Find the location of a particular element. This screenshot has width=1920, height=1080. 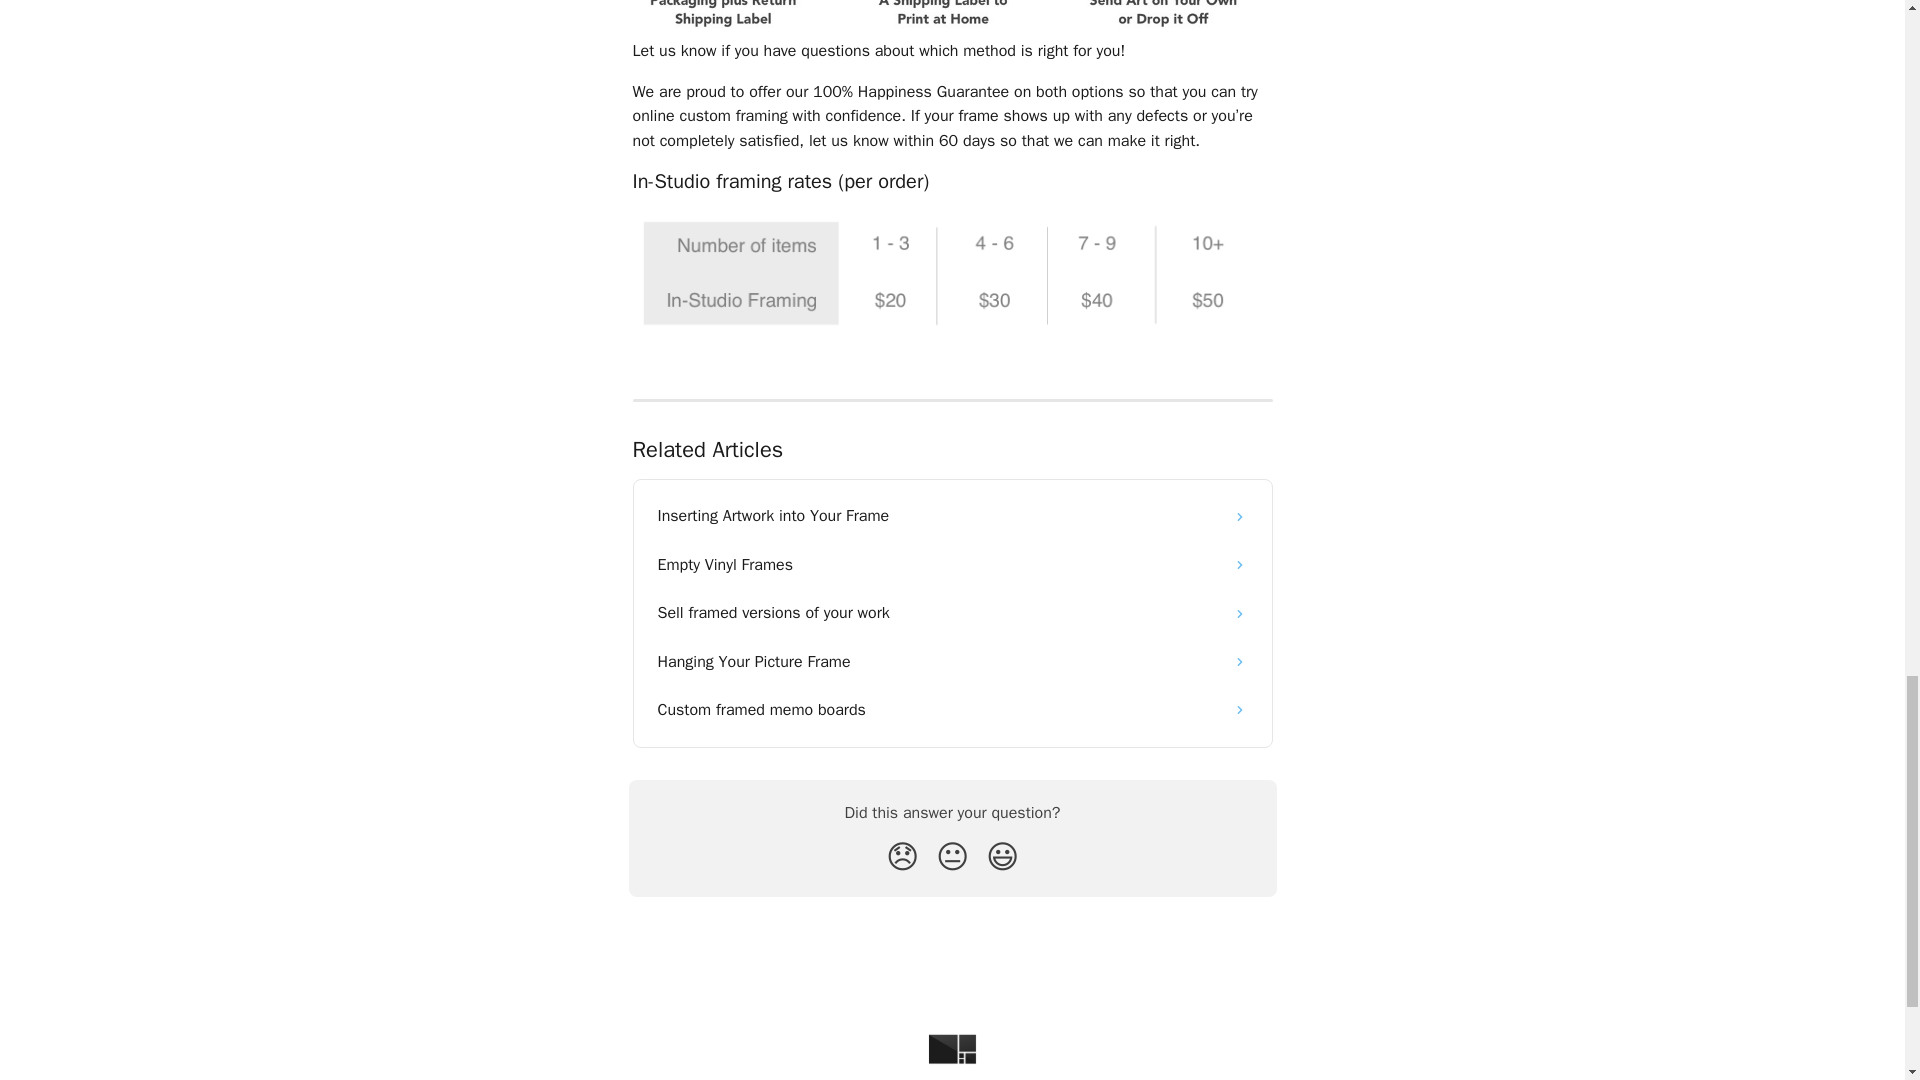

Custom framed memo boards is located at coordinates (952, 710).